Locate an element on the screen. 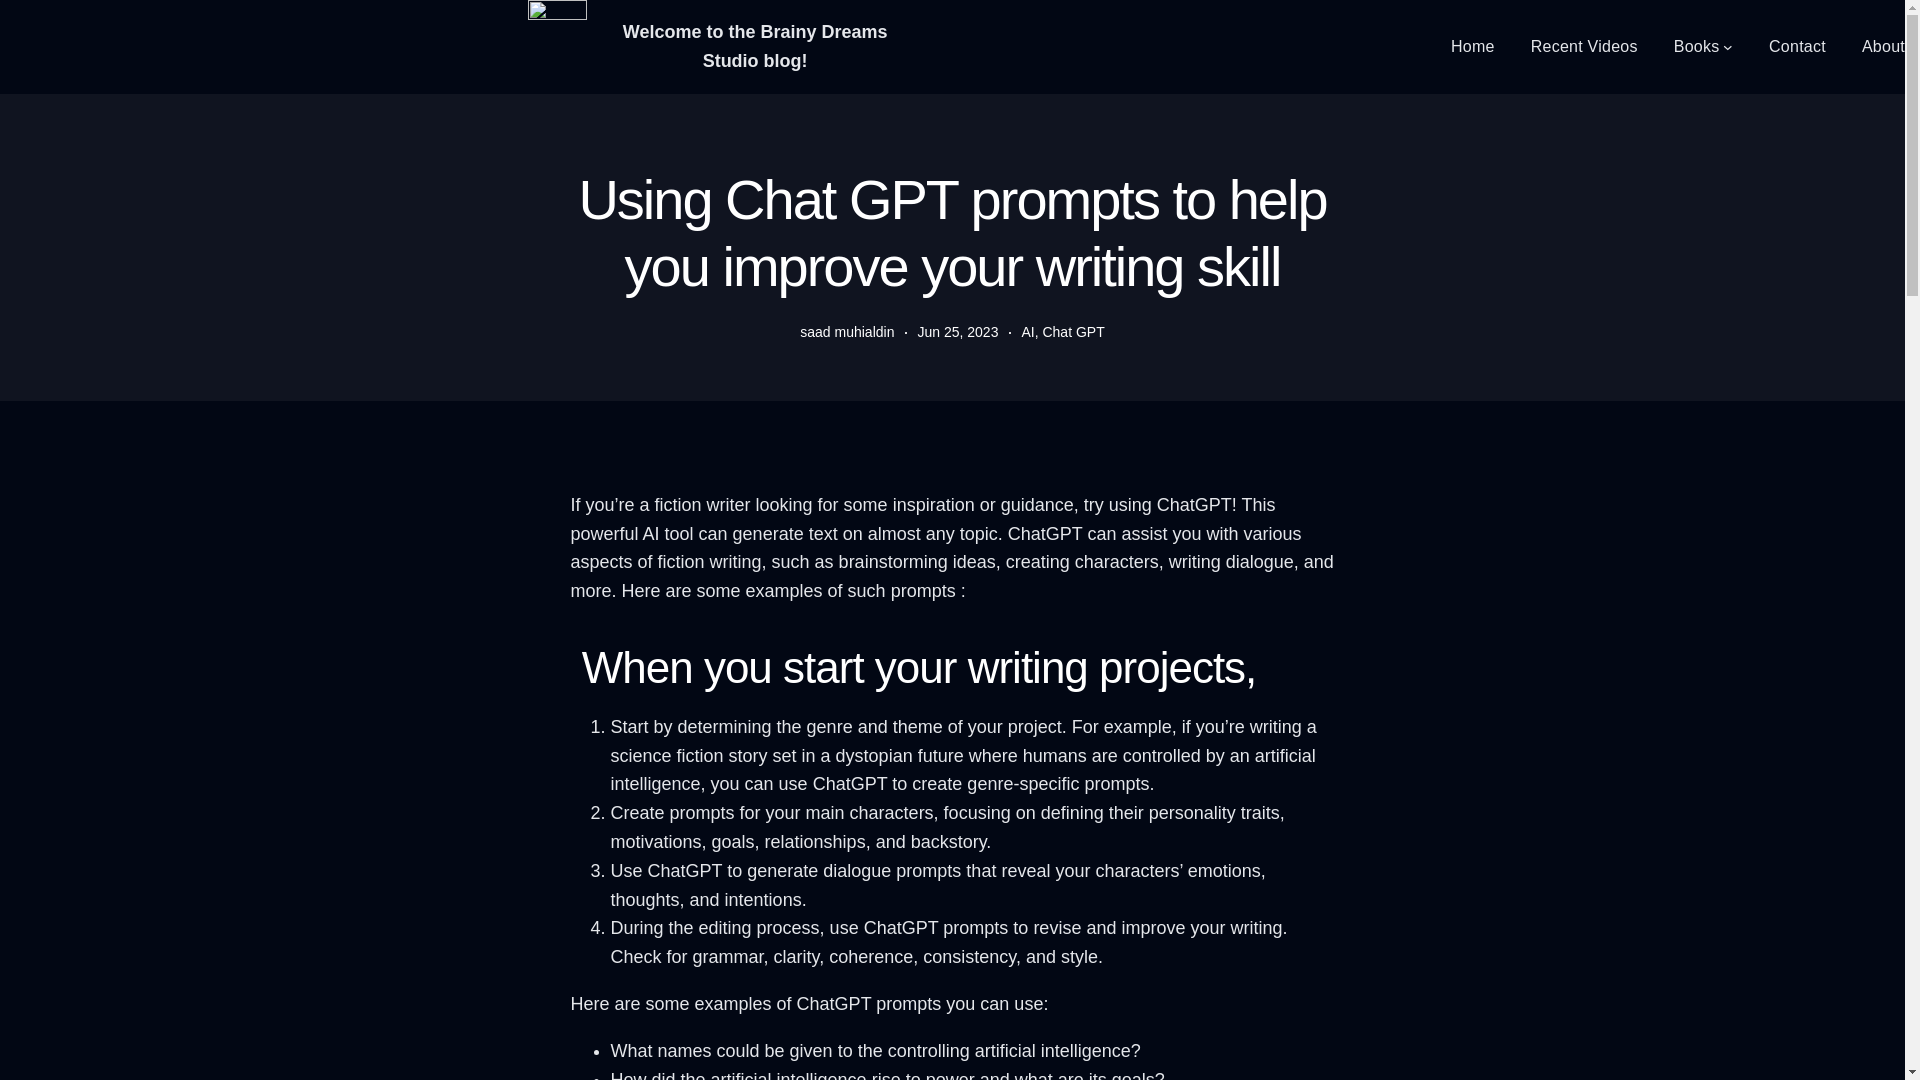 This screenshot has height=1080, width=1920. Chat GPT is located at coordinates (1073, 332).